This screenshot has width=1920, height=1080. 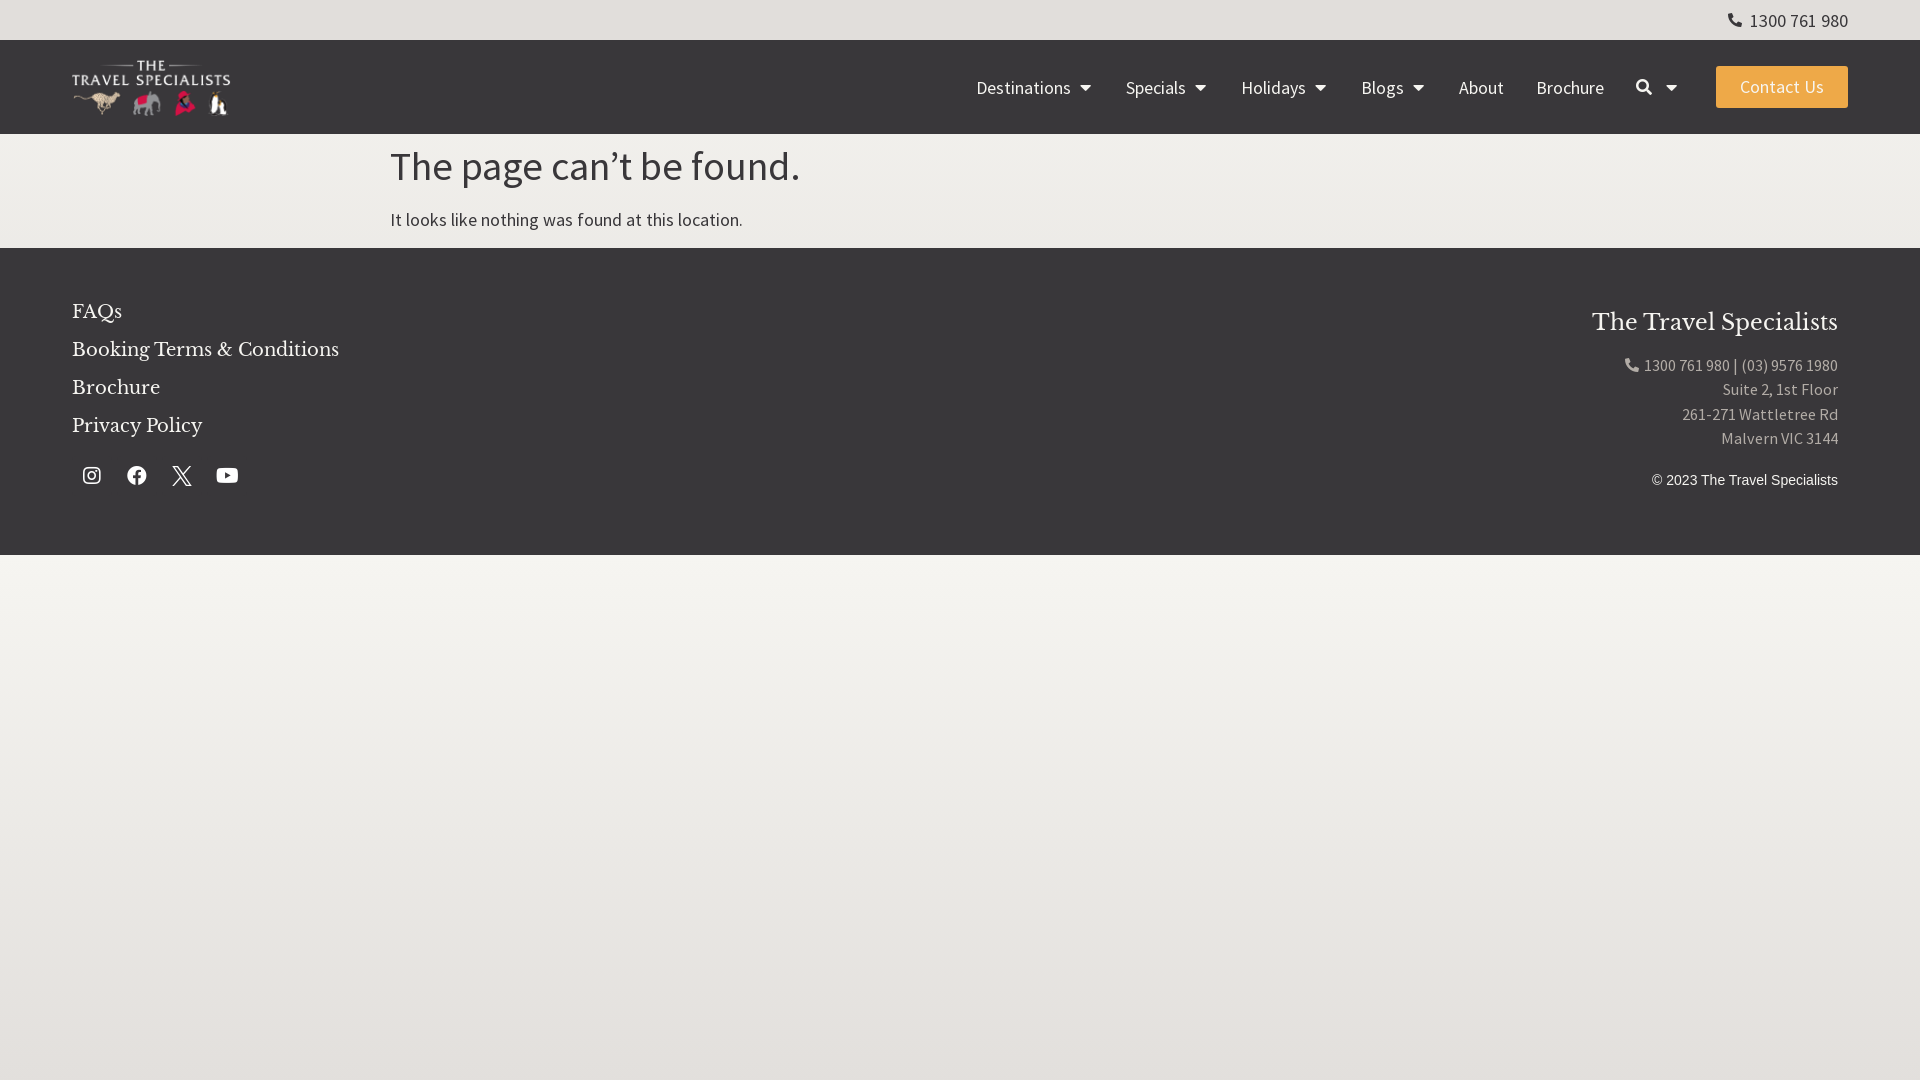 What do you see at coordinates (506, 388) in the screenshot?
I see `Brochure` at bounding box center [506, 388].